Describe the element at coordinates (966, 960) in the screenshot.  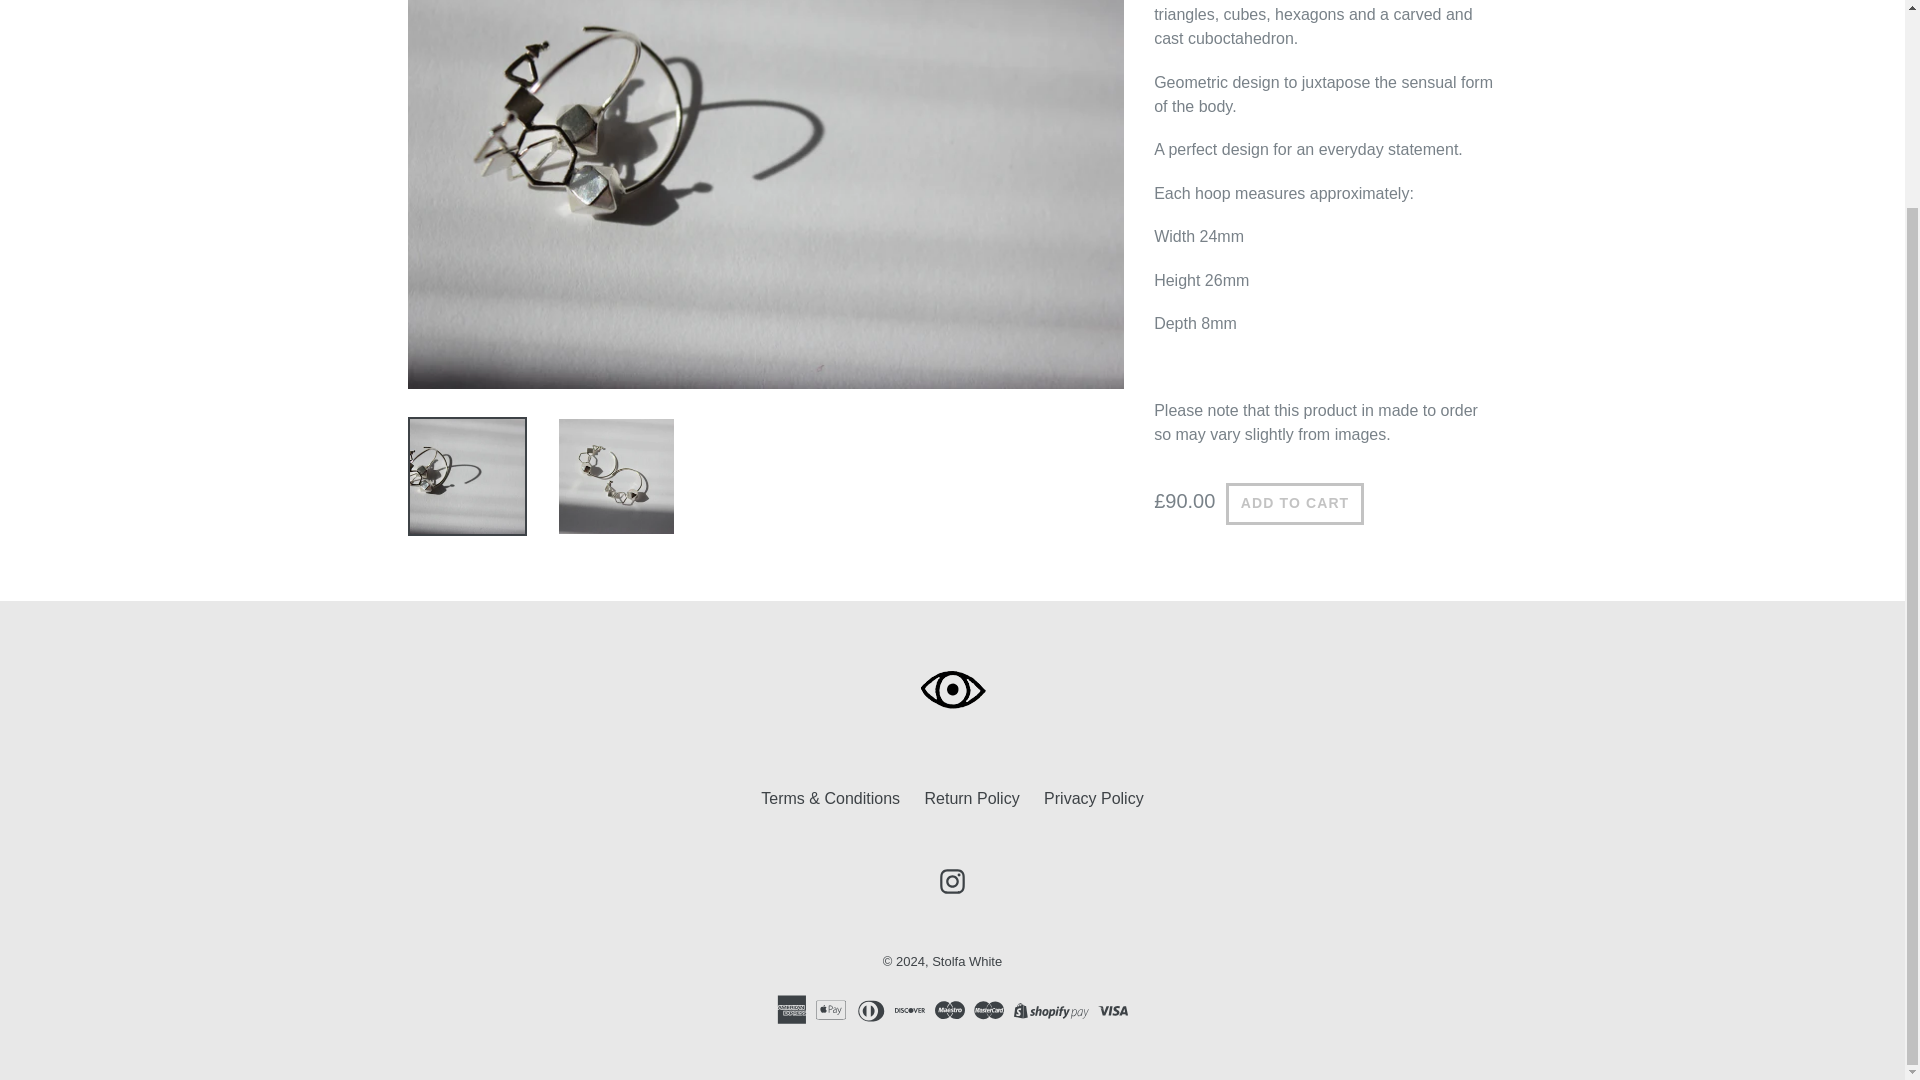
I see `Stolfa White` at that location.